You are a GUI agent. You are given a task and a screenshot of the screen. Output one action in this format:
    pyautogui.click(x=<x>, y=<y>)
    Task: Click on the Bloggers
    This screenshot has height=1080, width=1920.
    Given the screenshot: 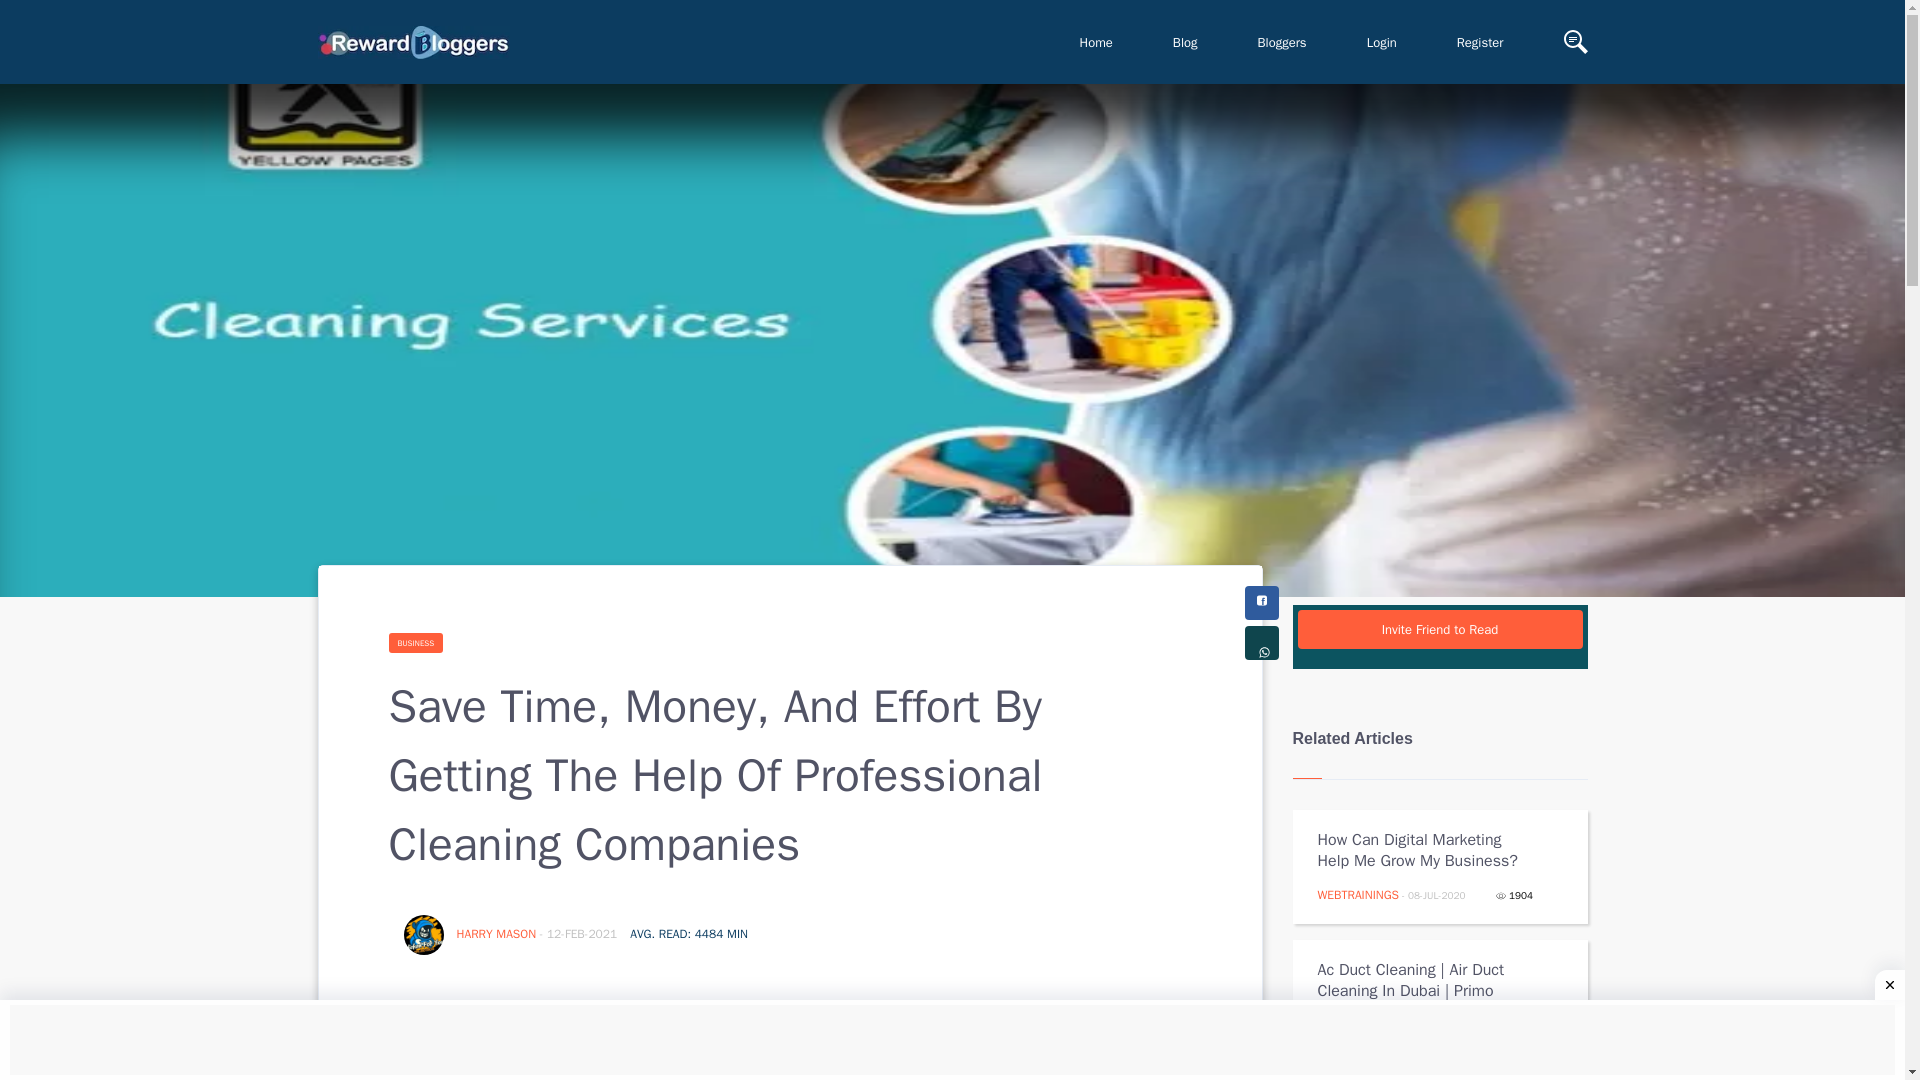 What is the action you would take?
    pyautogui.click(x=1282, y=42)
    